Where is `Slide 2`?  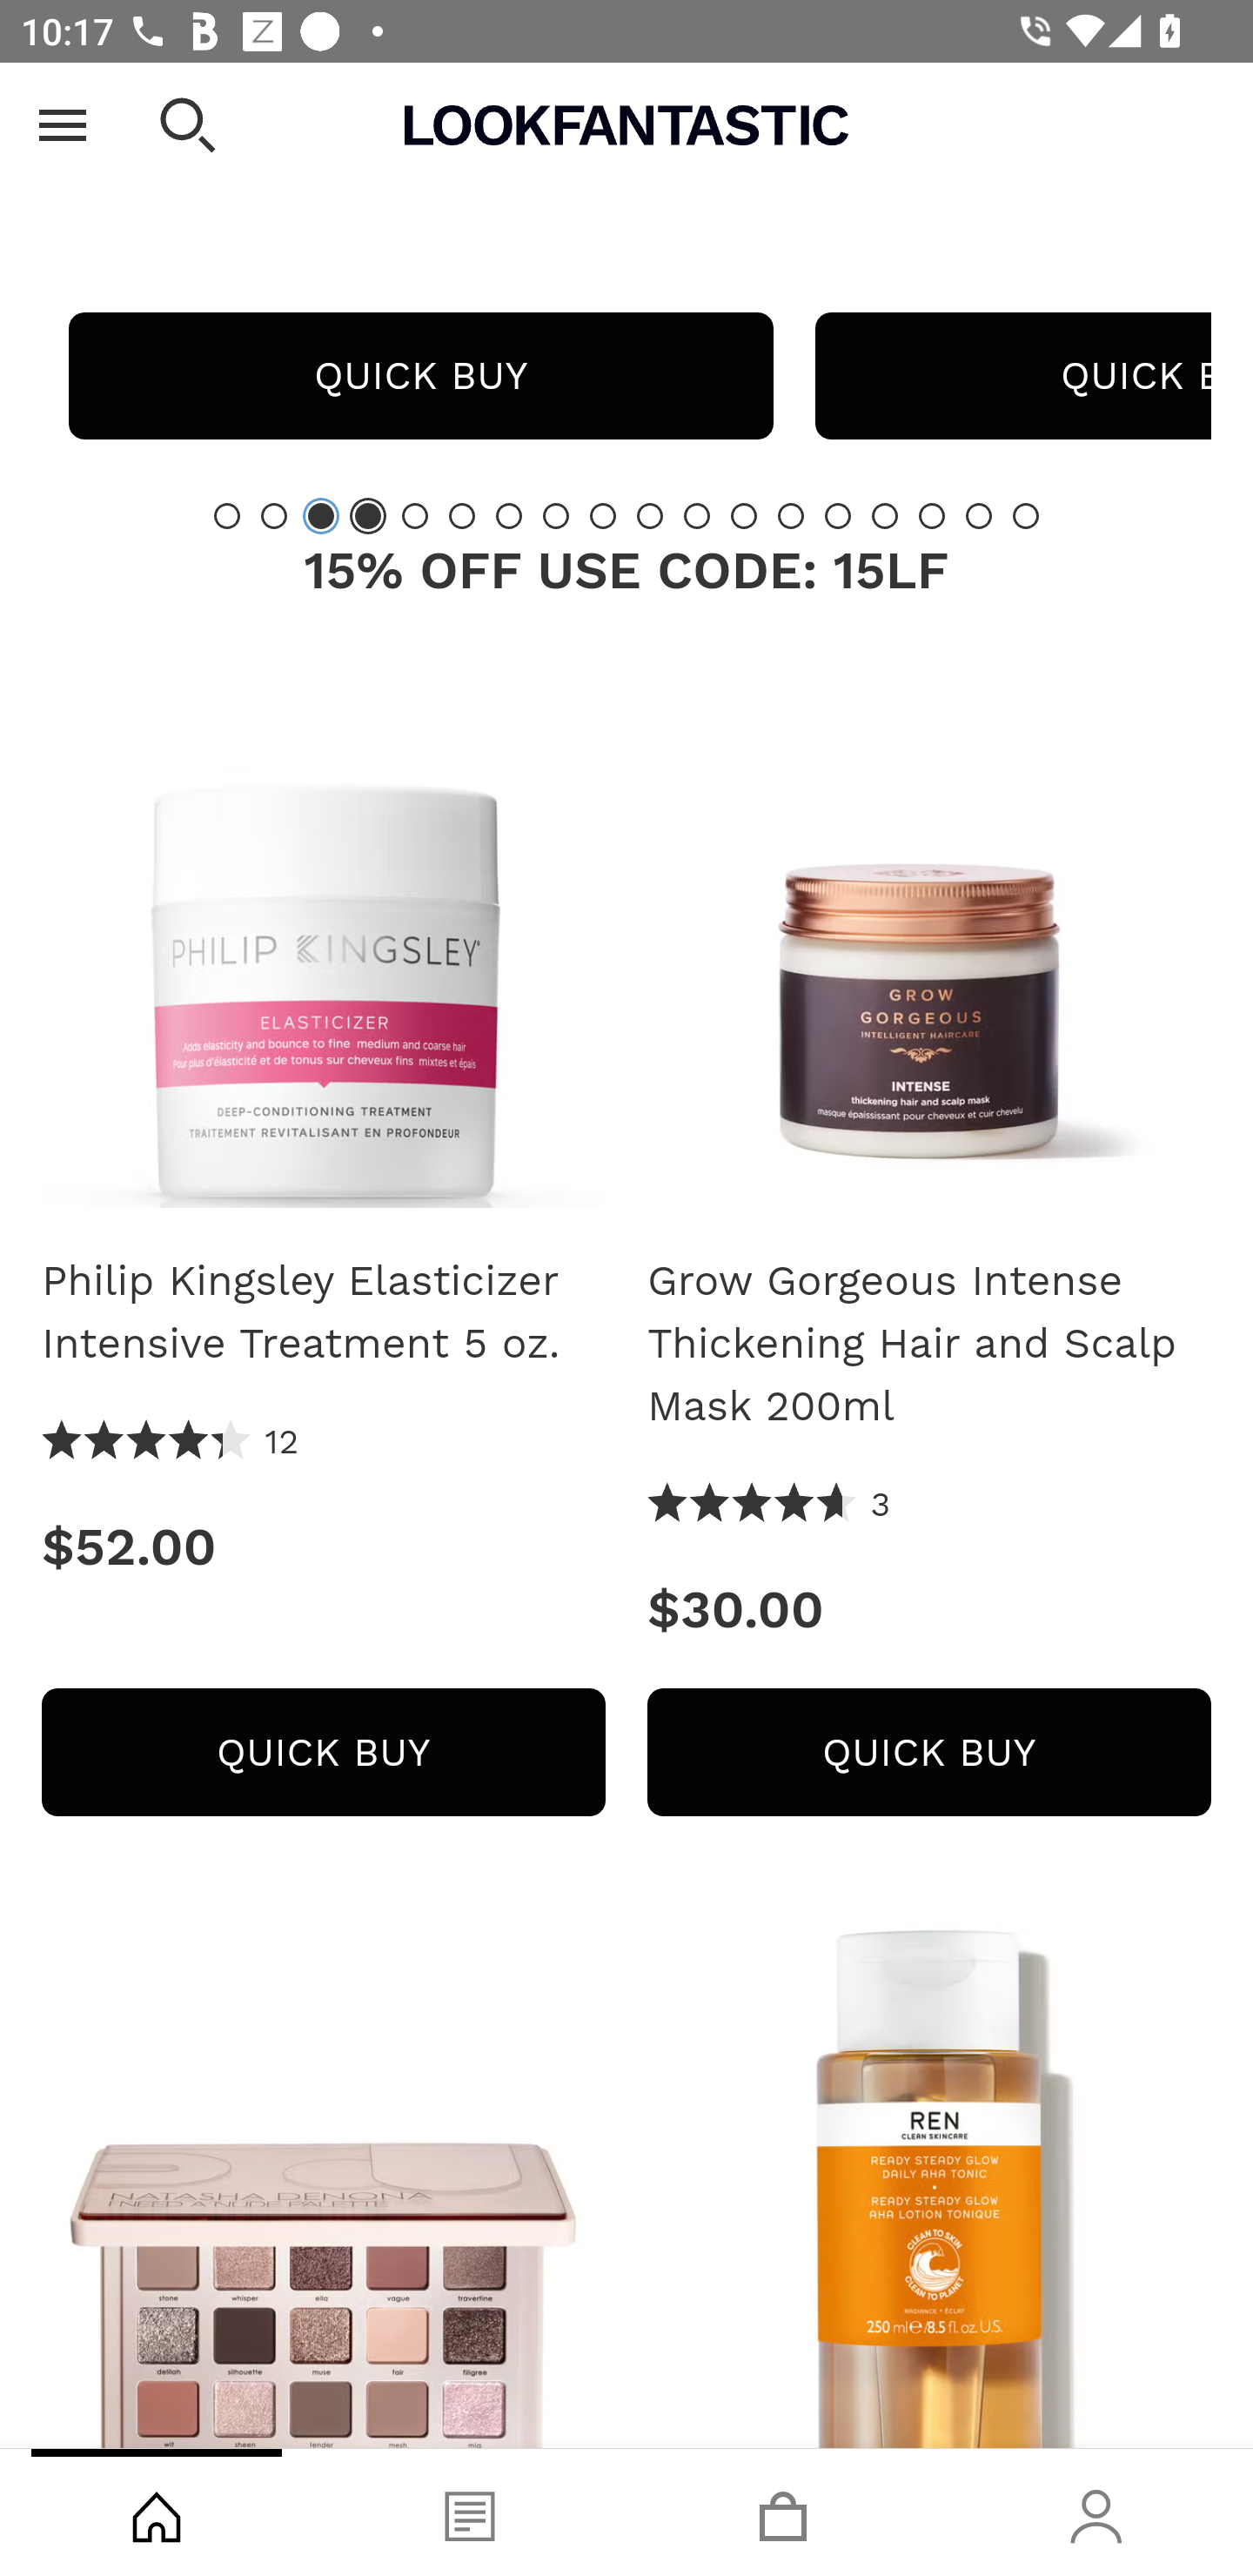
Slide 2 is located at coordinates (273, 516).